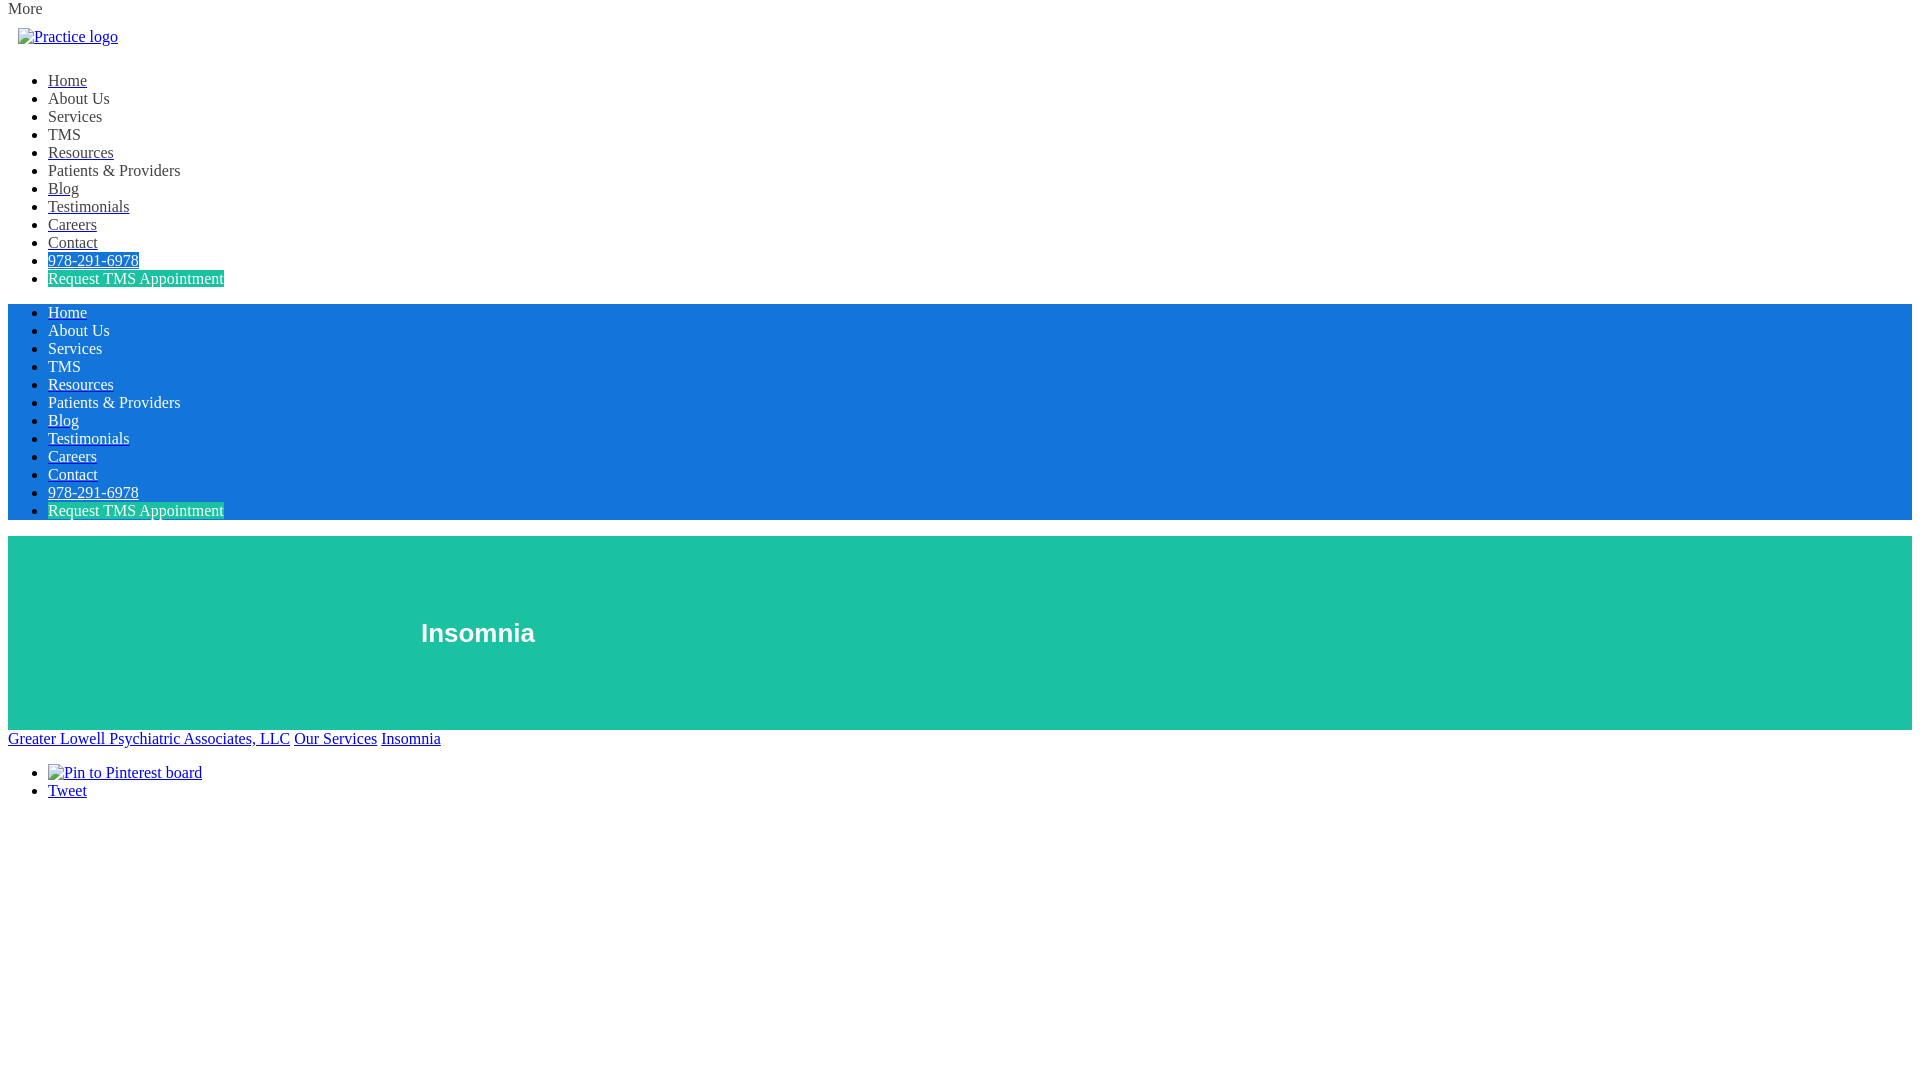 Image resolution: width=1920 pixels, height=1080 pixels. Describe the element at coordinates (78, 98) in the screenshot. I see `About Us` at that location.